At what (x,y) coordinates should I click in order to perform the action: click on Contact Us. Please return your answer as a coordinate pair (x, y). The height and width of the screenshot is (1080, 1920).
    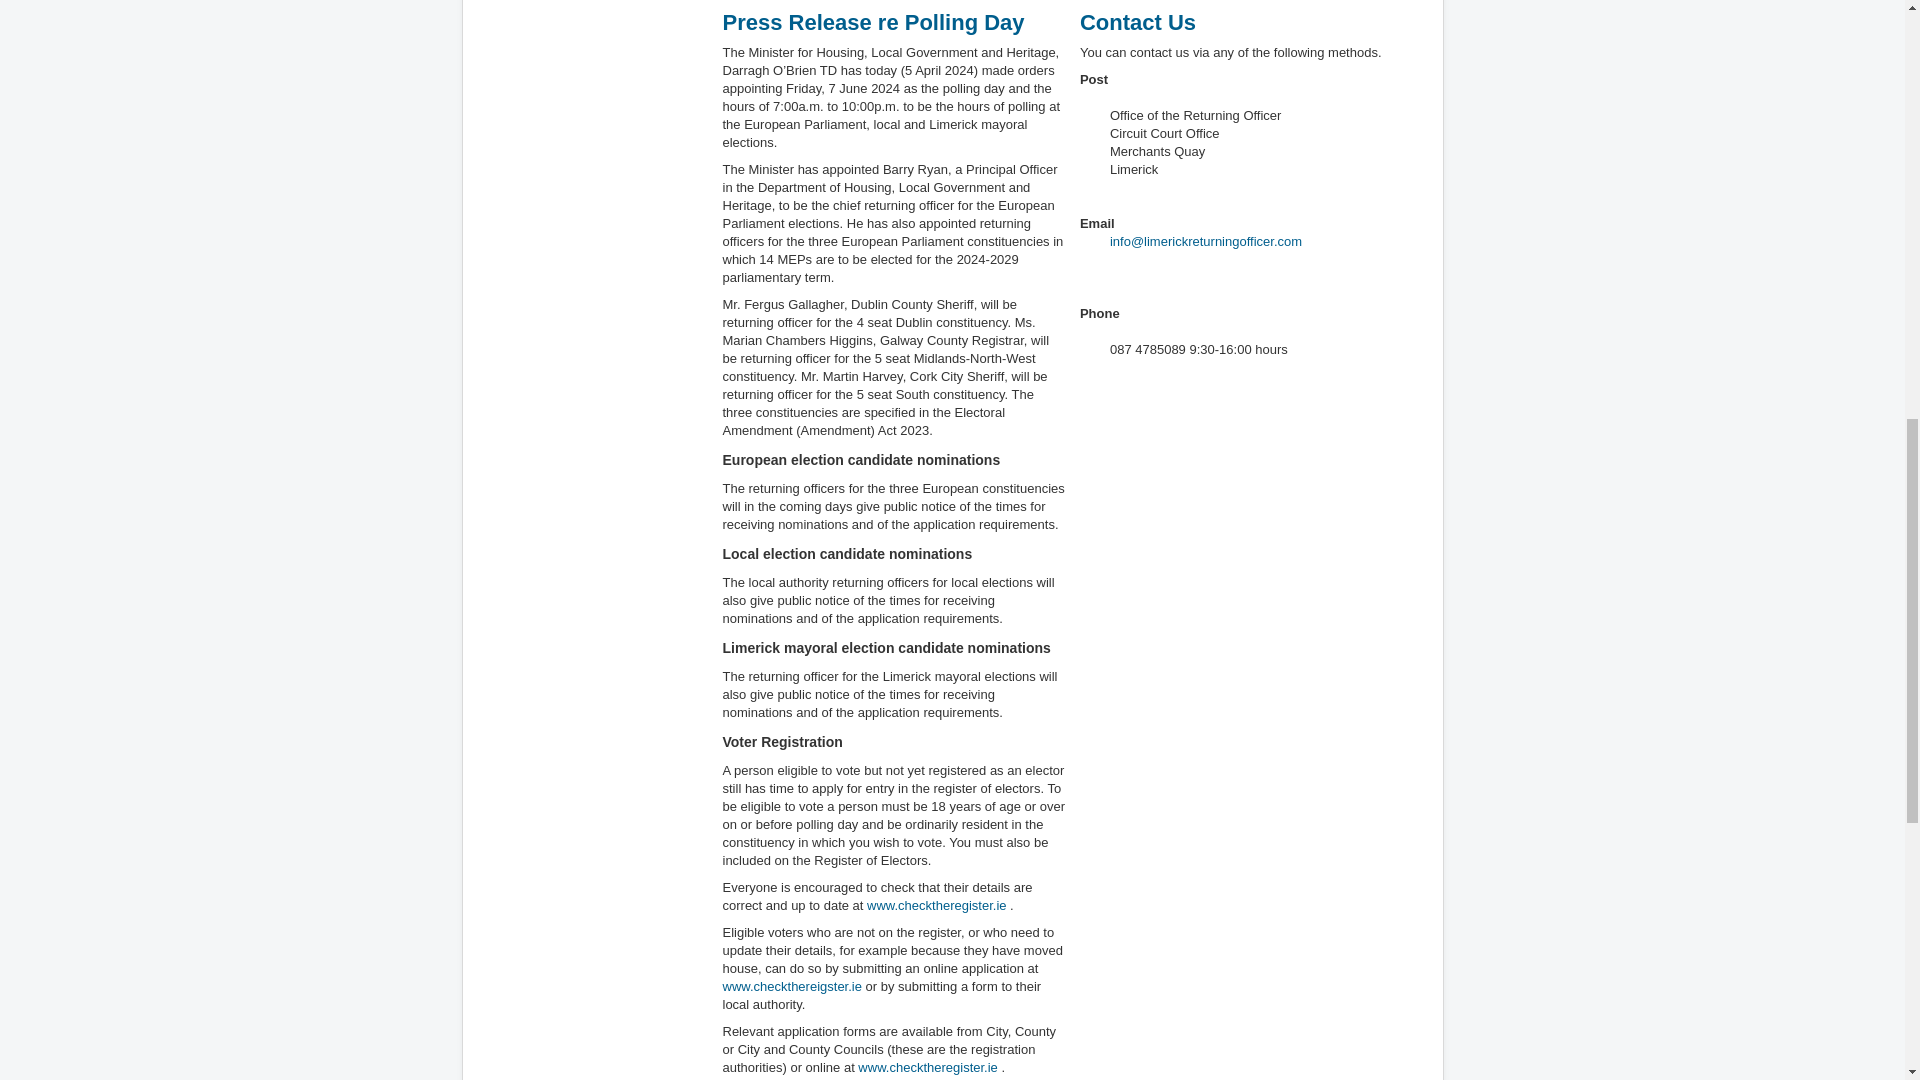
    Looking at the image, I should click on (1138, 22).